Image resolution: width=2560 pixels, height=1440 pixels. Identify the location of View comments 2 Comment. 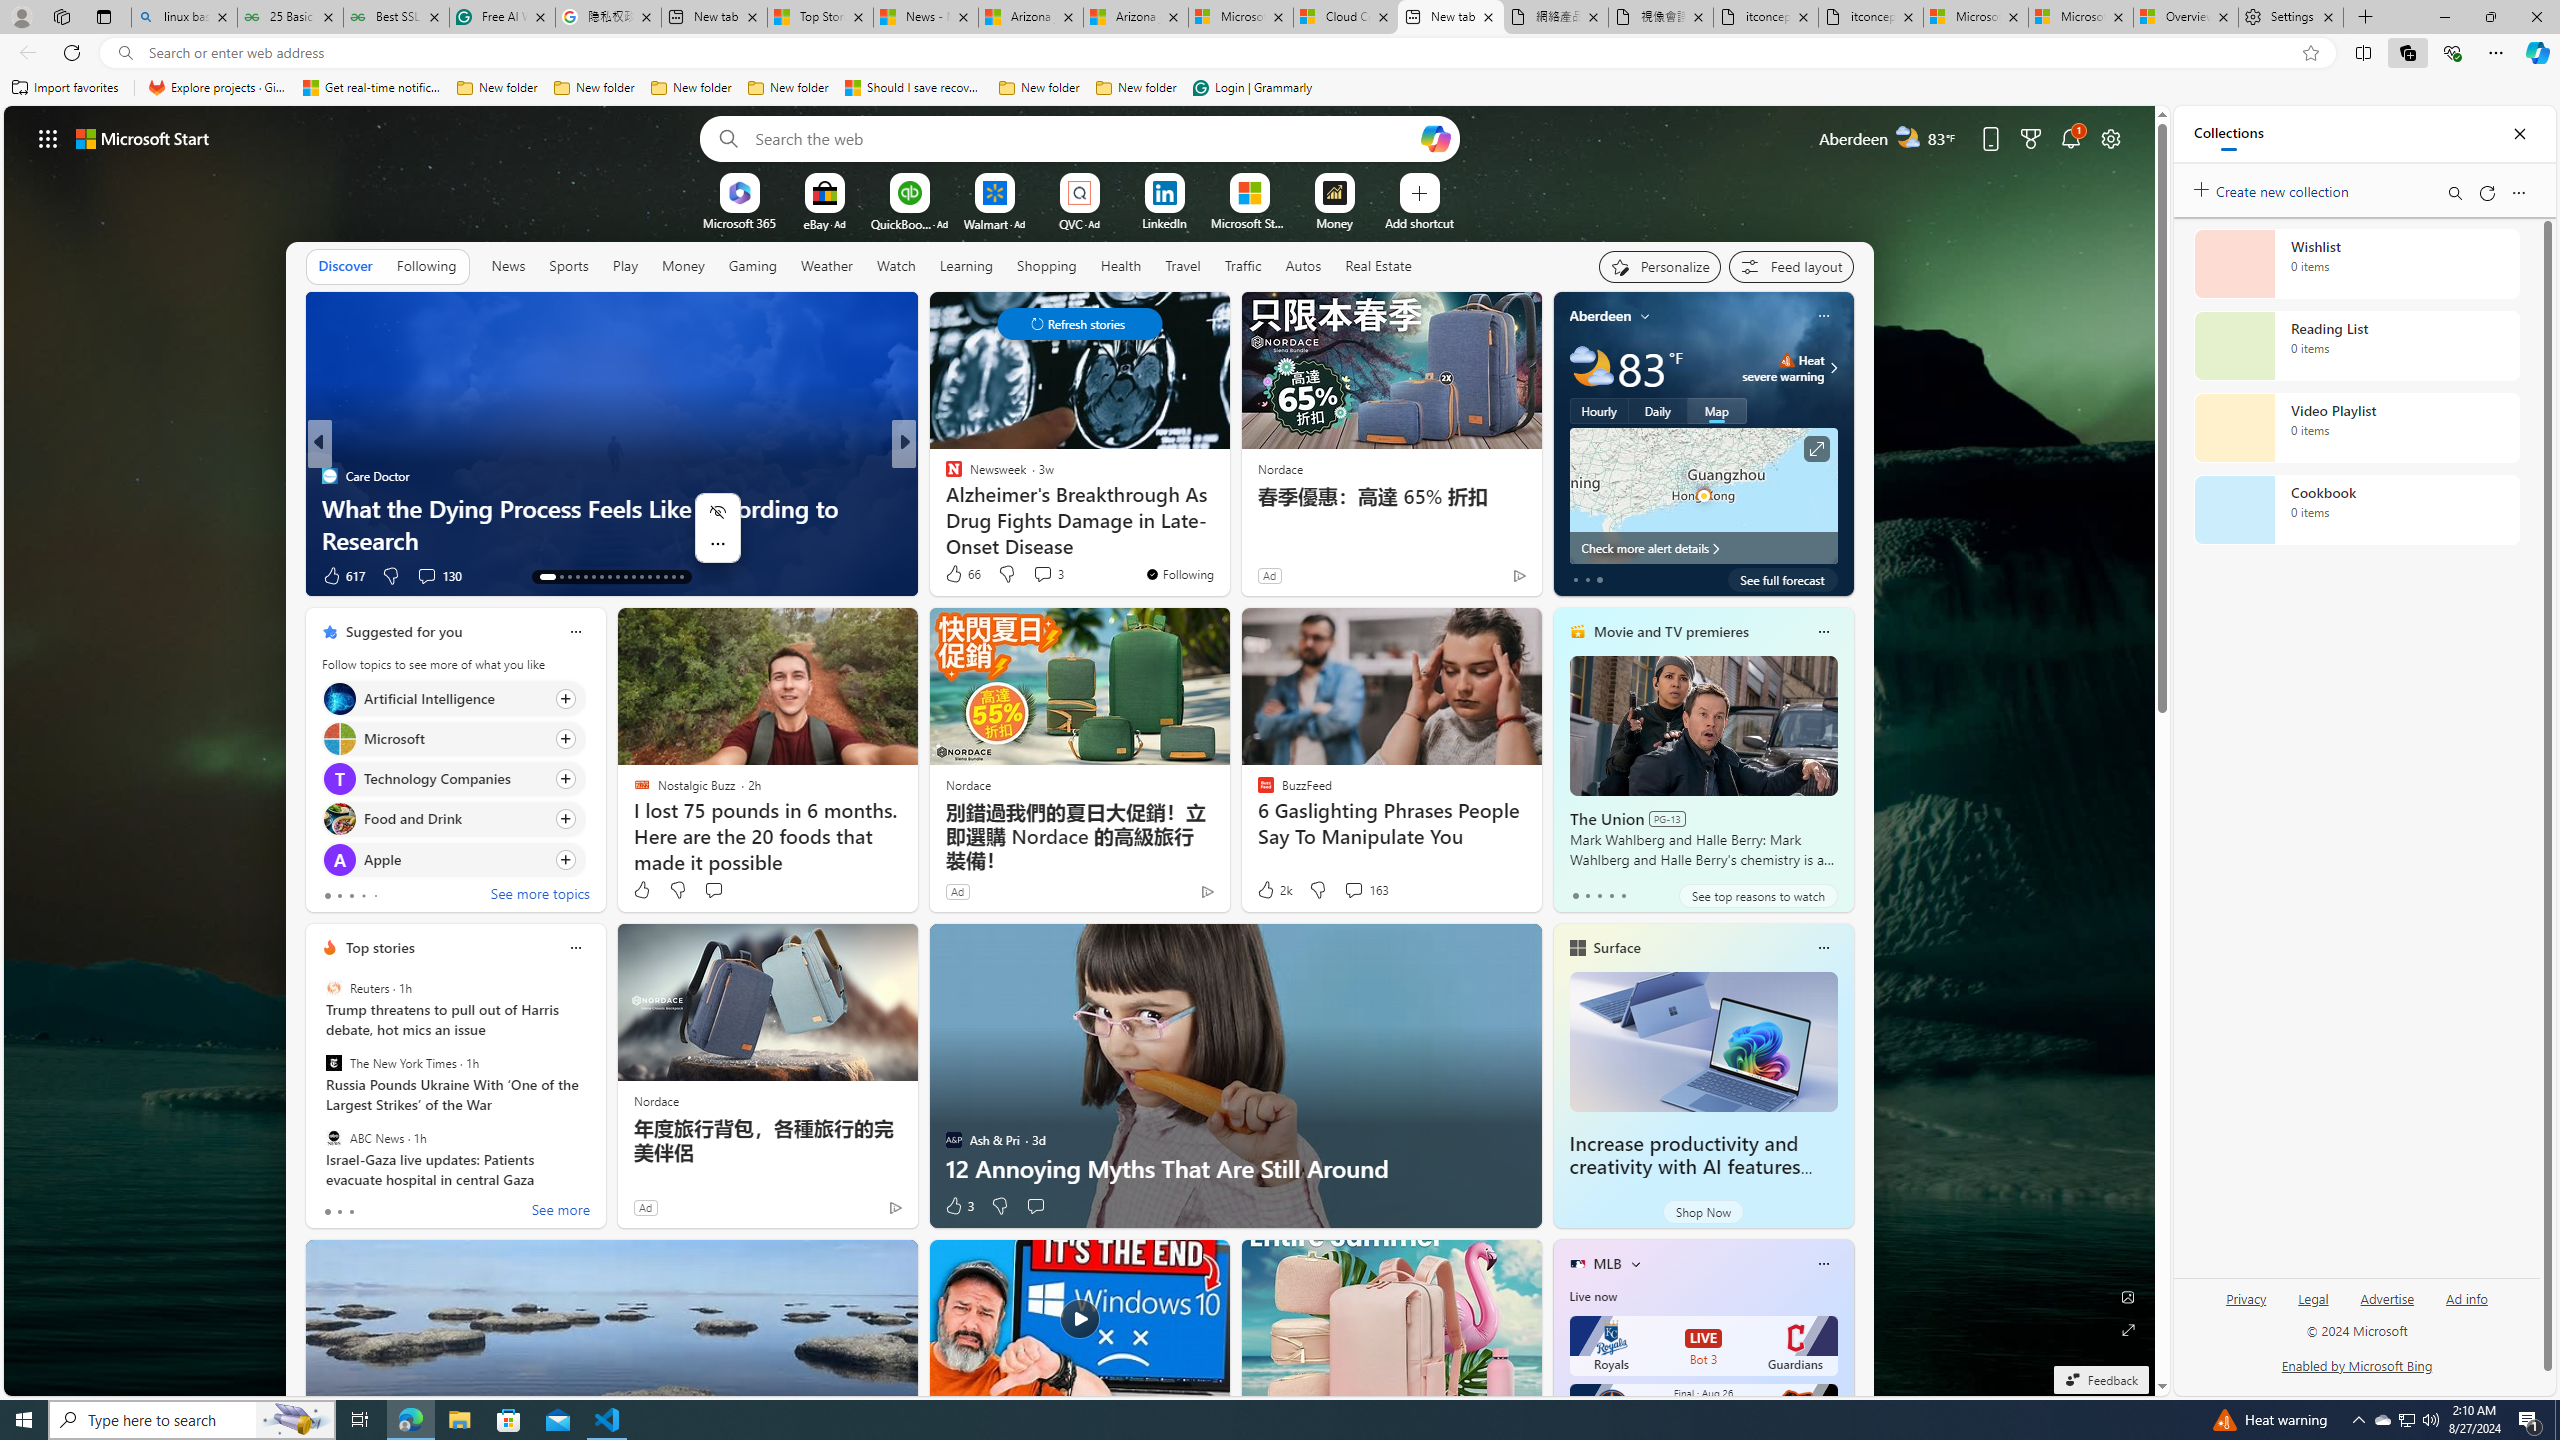
(1041, 576).